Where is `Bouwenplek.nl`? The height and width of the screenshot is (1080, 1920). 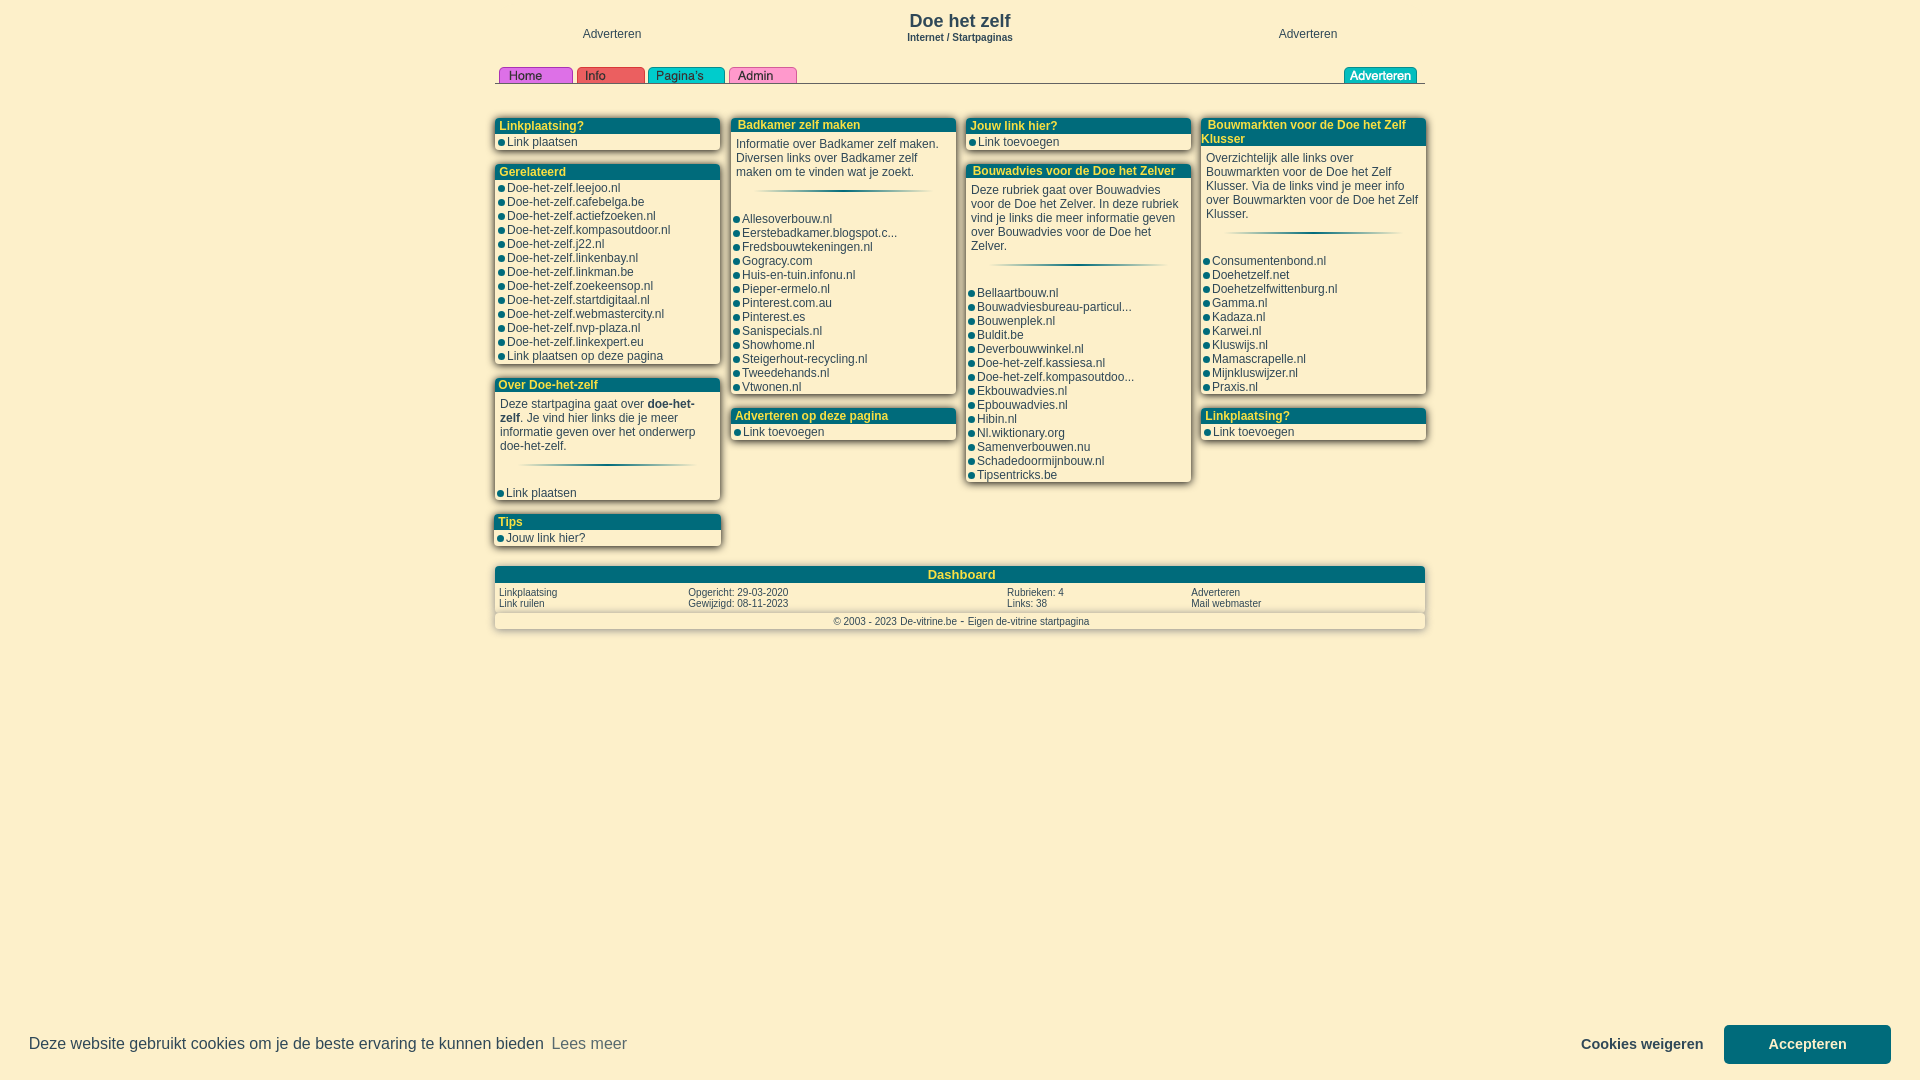
Bouwenplek.nl is located at coordinates (1016, 321).